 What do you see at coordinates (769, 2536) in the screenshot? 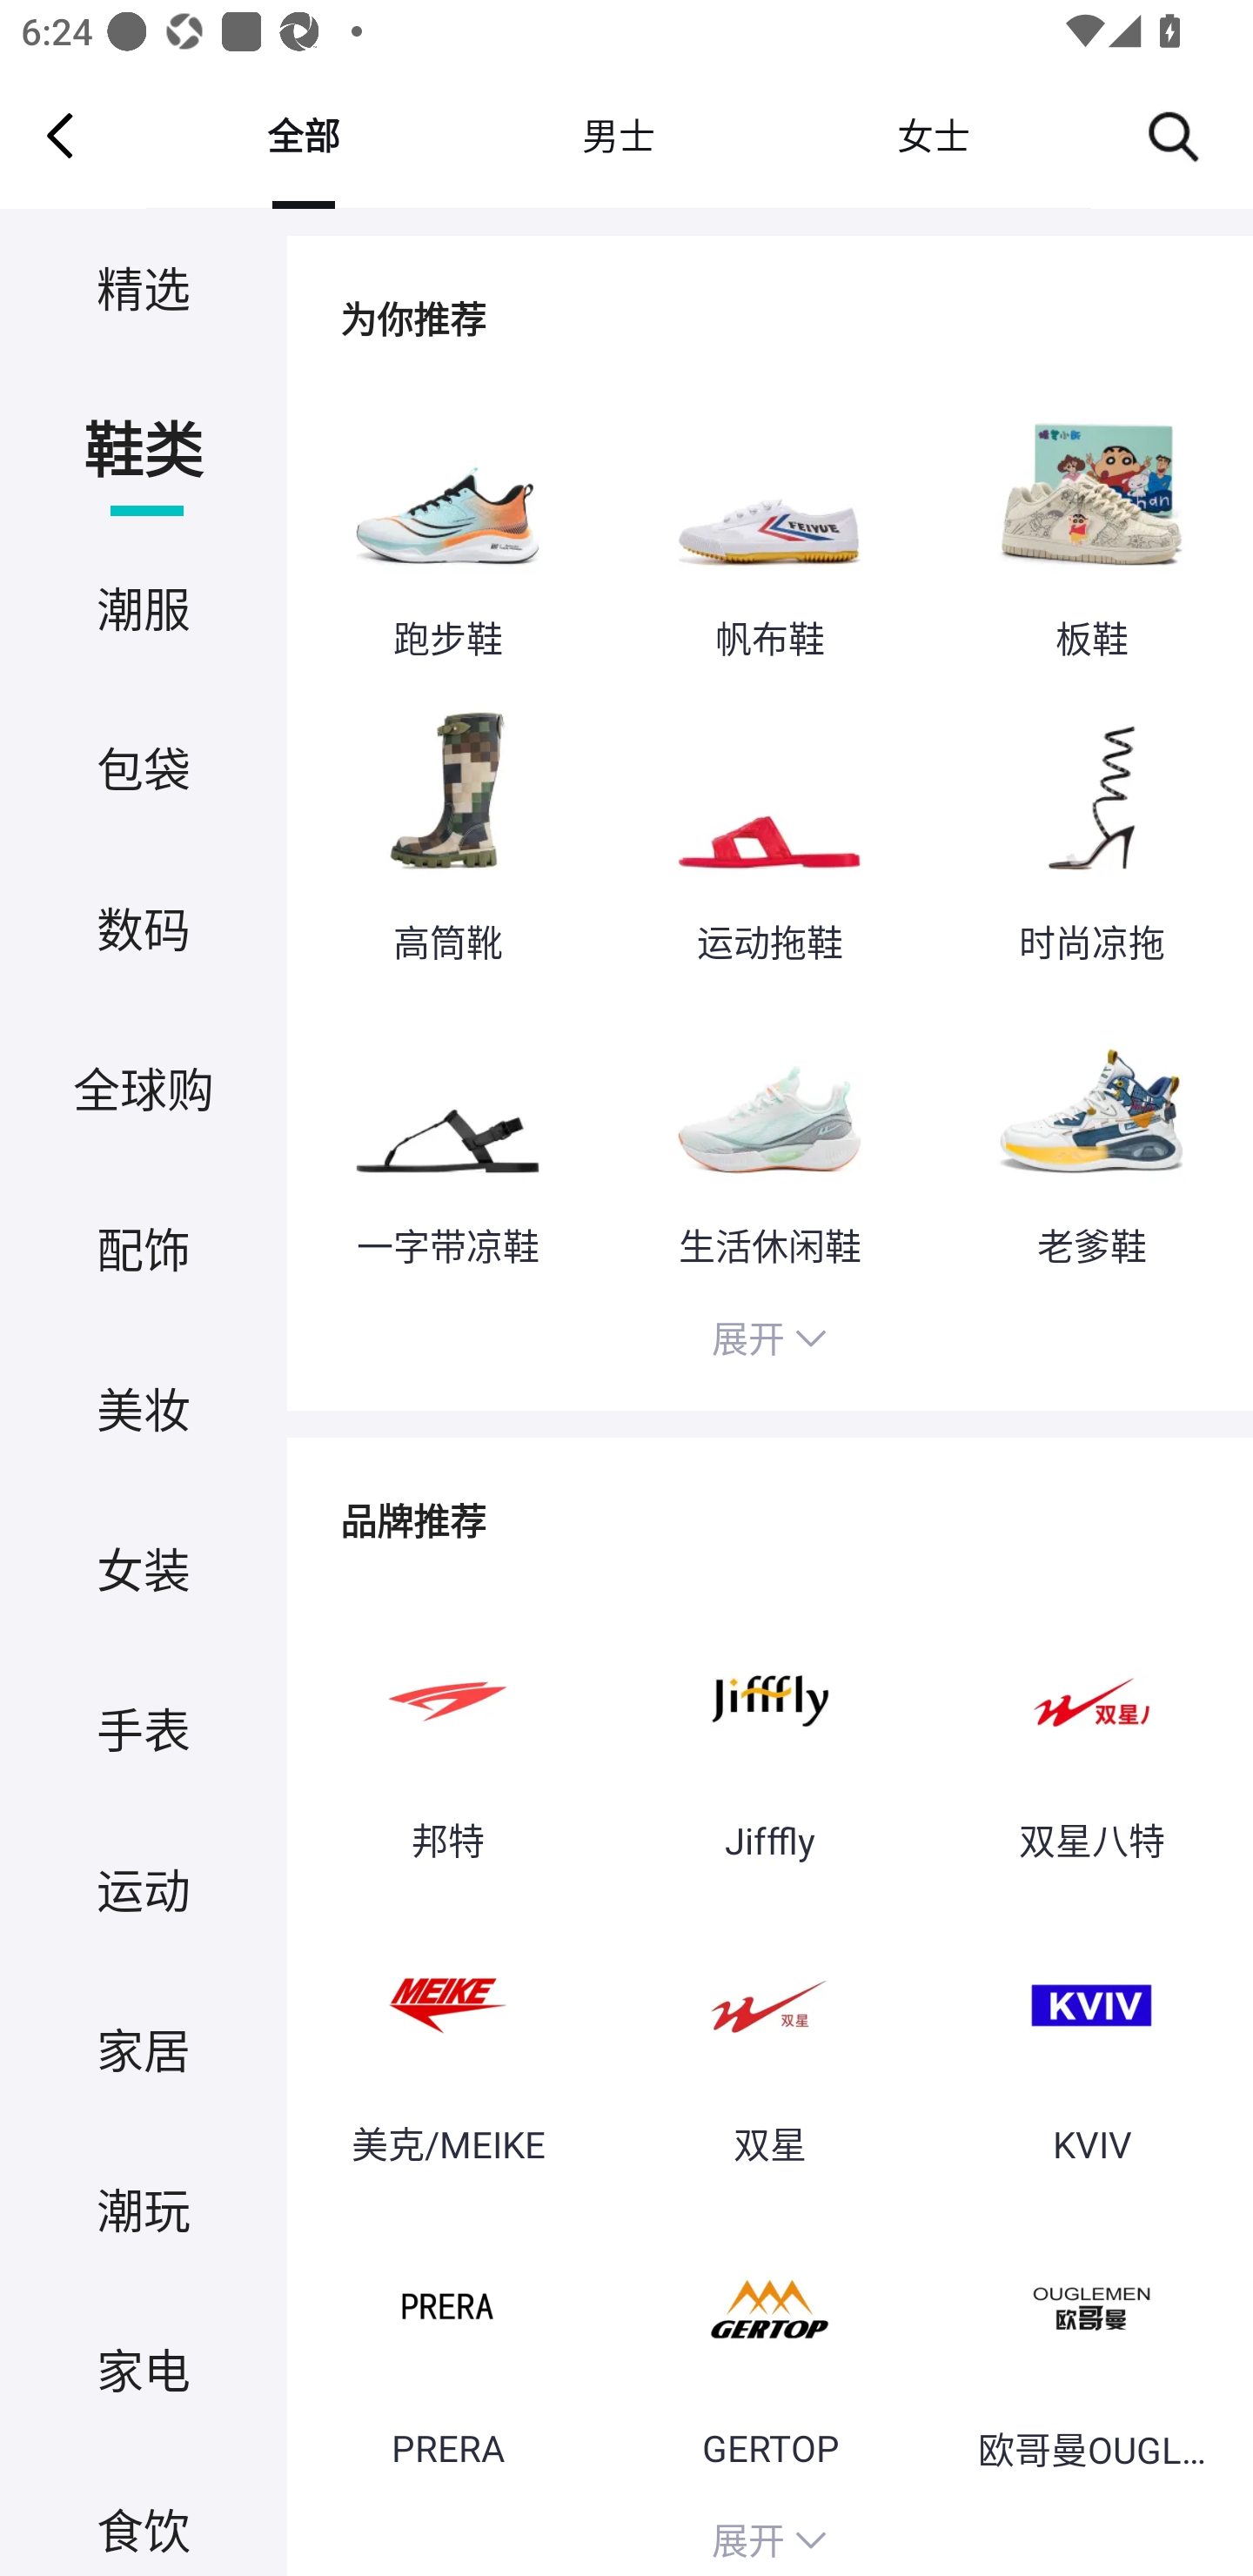
I see `展开 ` at bounding box center [769, 2536].